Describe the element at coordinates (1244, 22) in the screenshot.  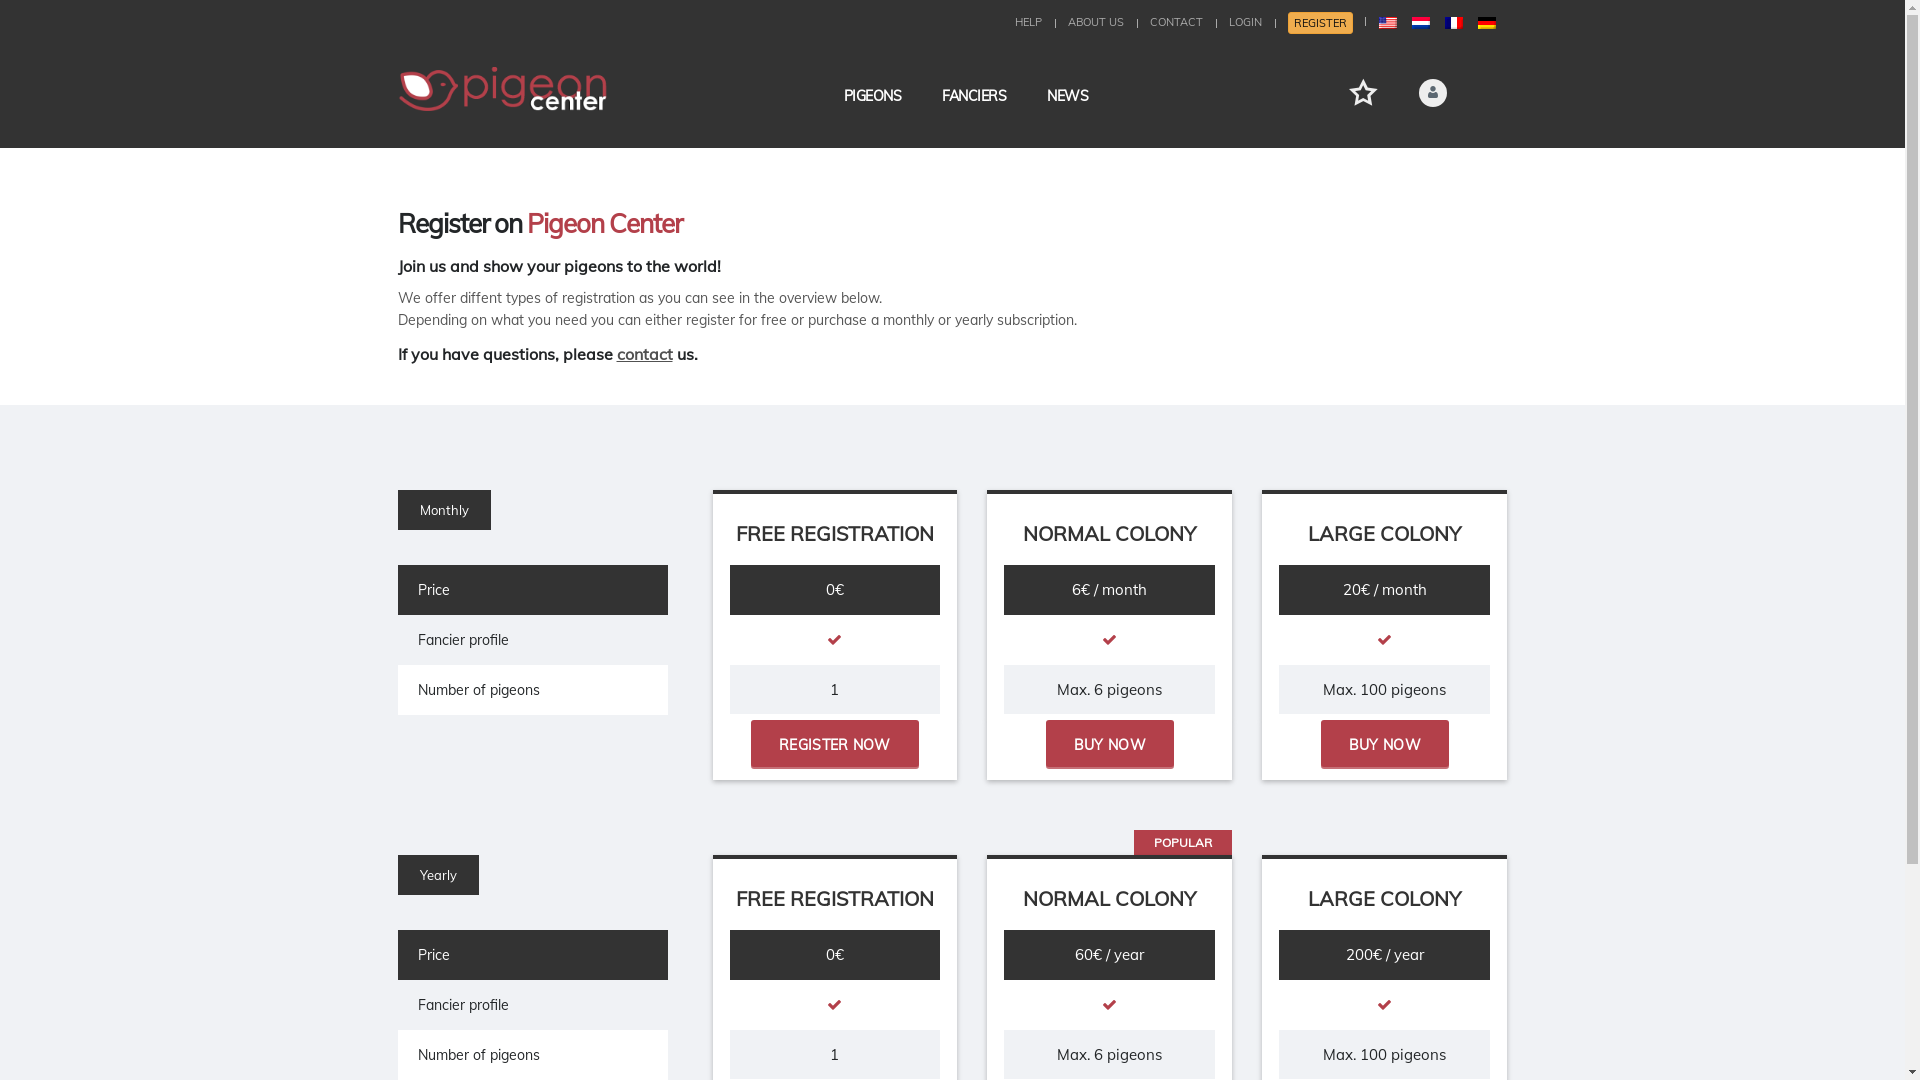
I see `LOGIN` at that location.